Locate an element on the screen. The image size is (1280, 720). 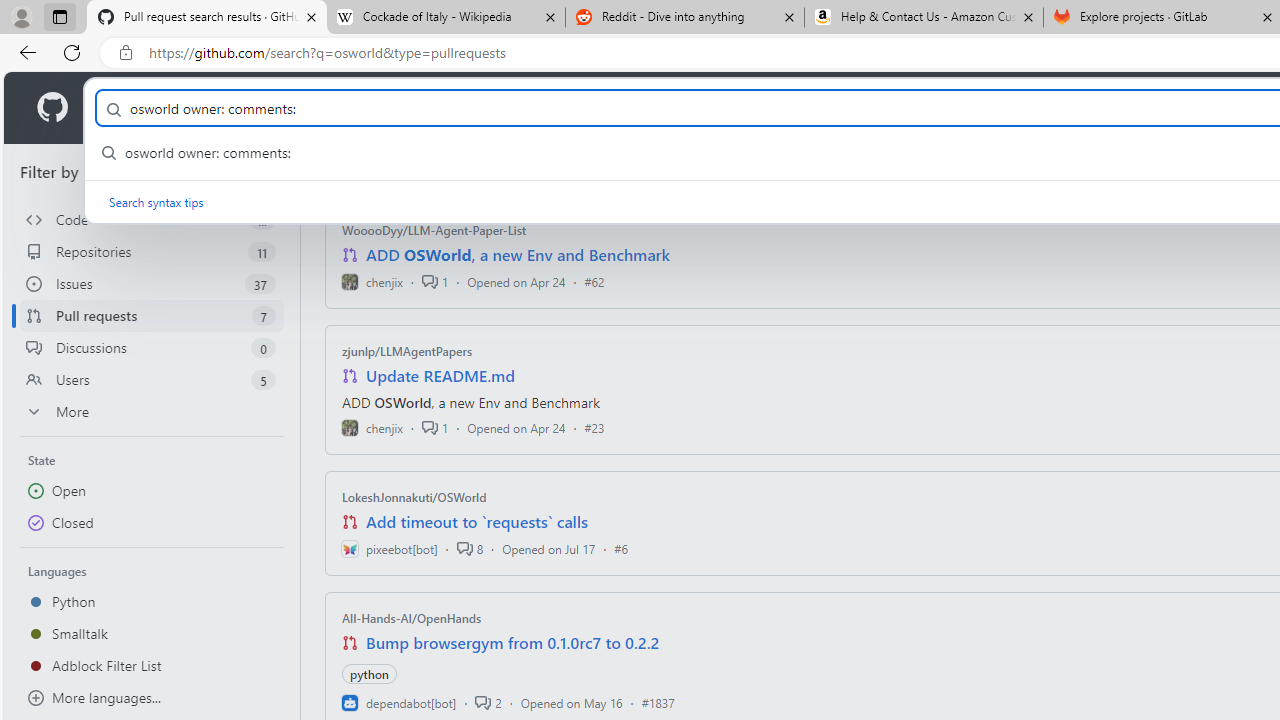
2 is located at coordinates (488, 702).